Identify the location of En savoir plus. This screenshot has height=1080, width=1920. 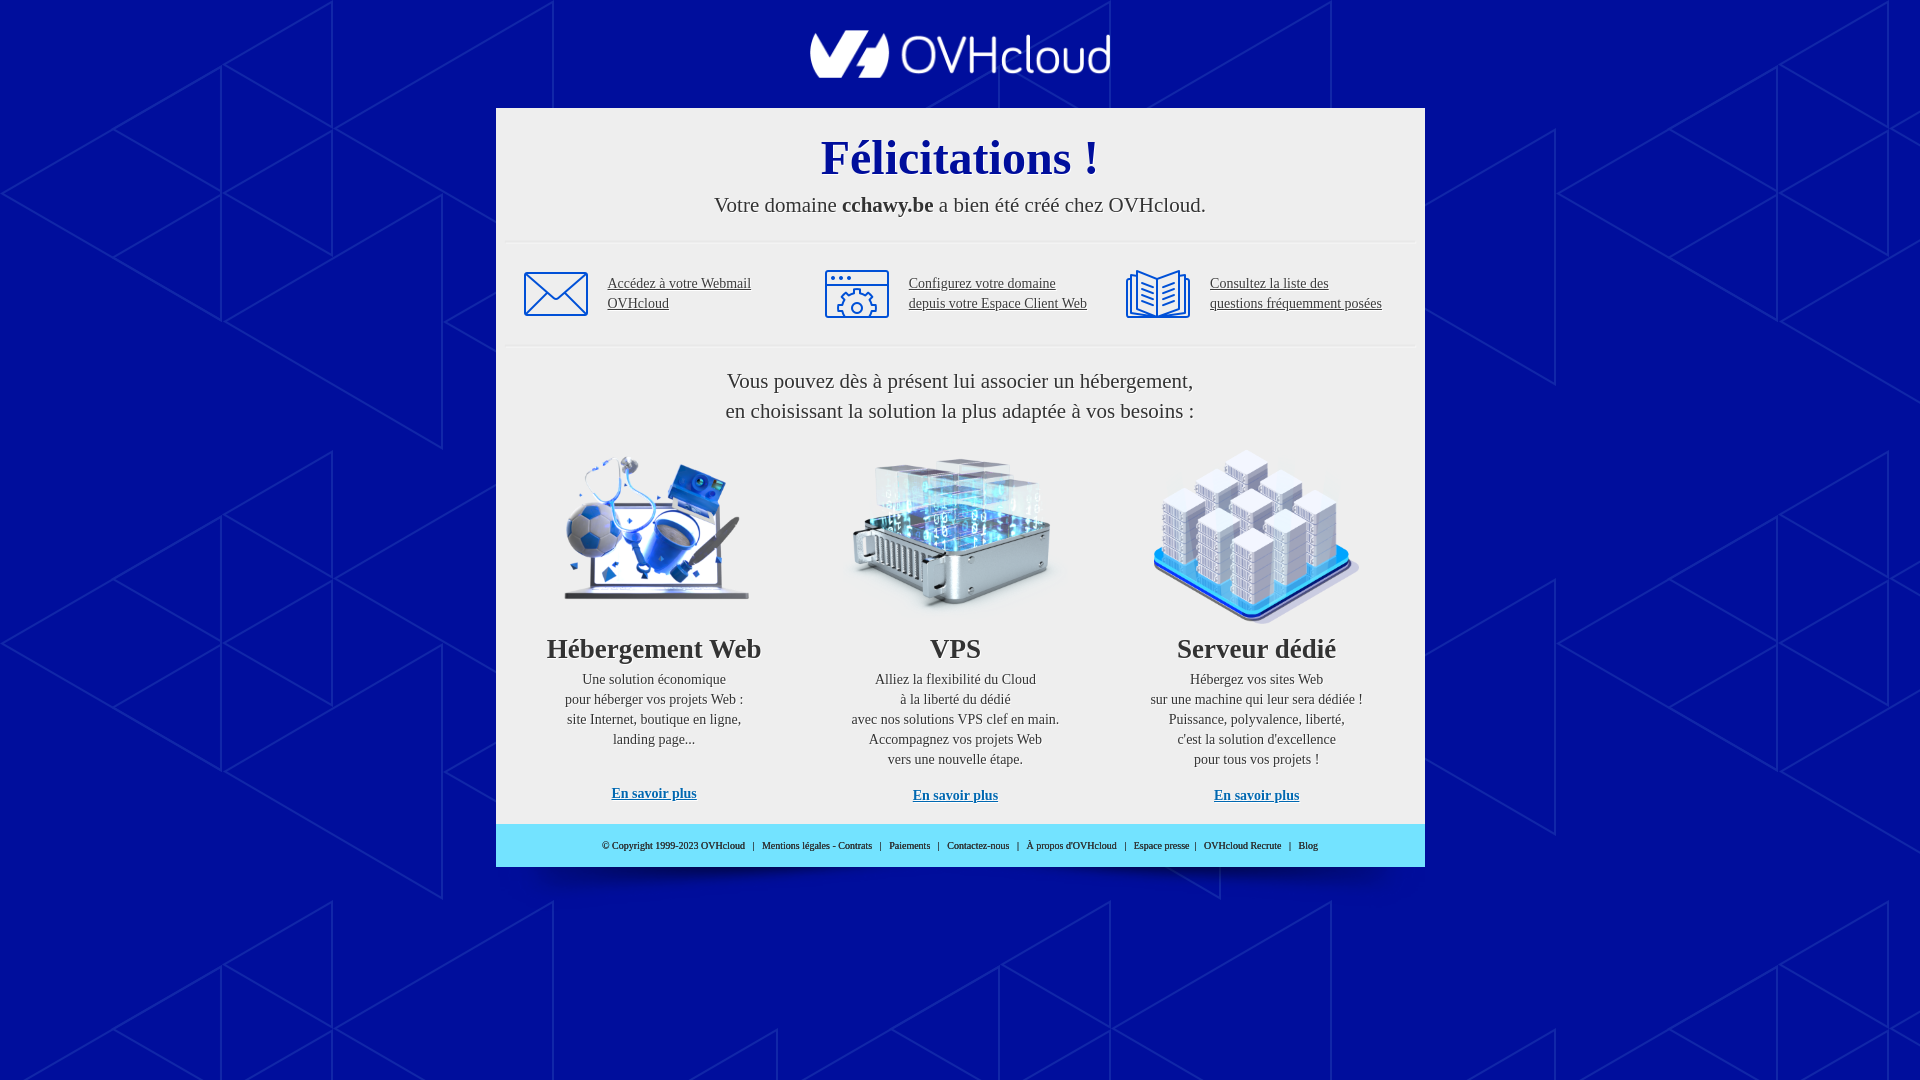
(1256, 796).